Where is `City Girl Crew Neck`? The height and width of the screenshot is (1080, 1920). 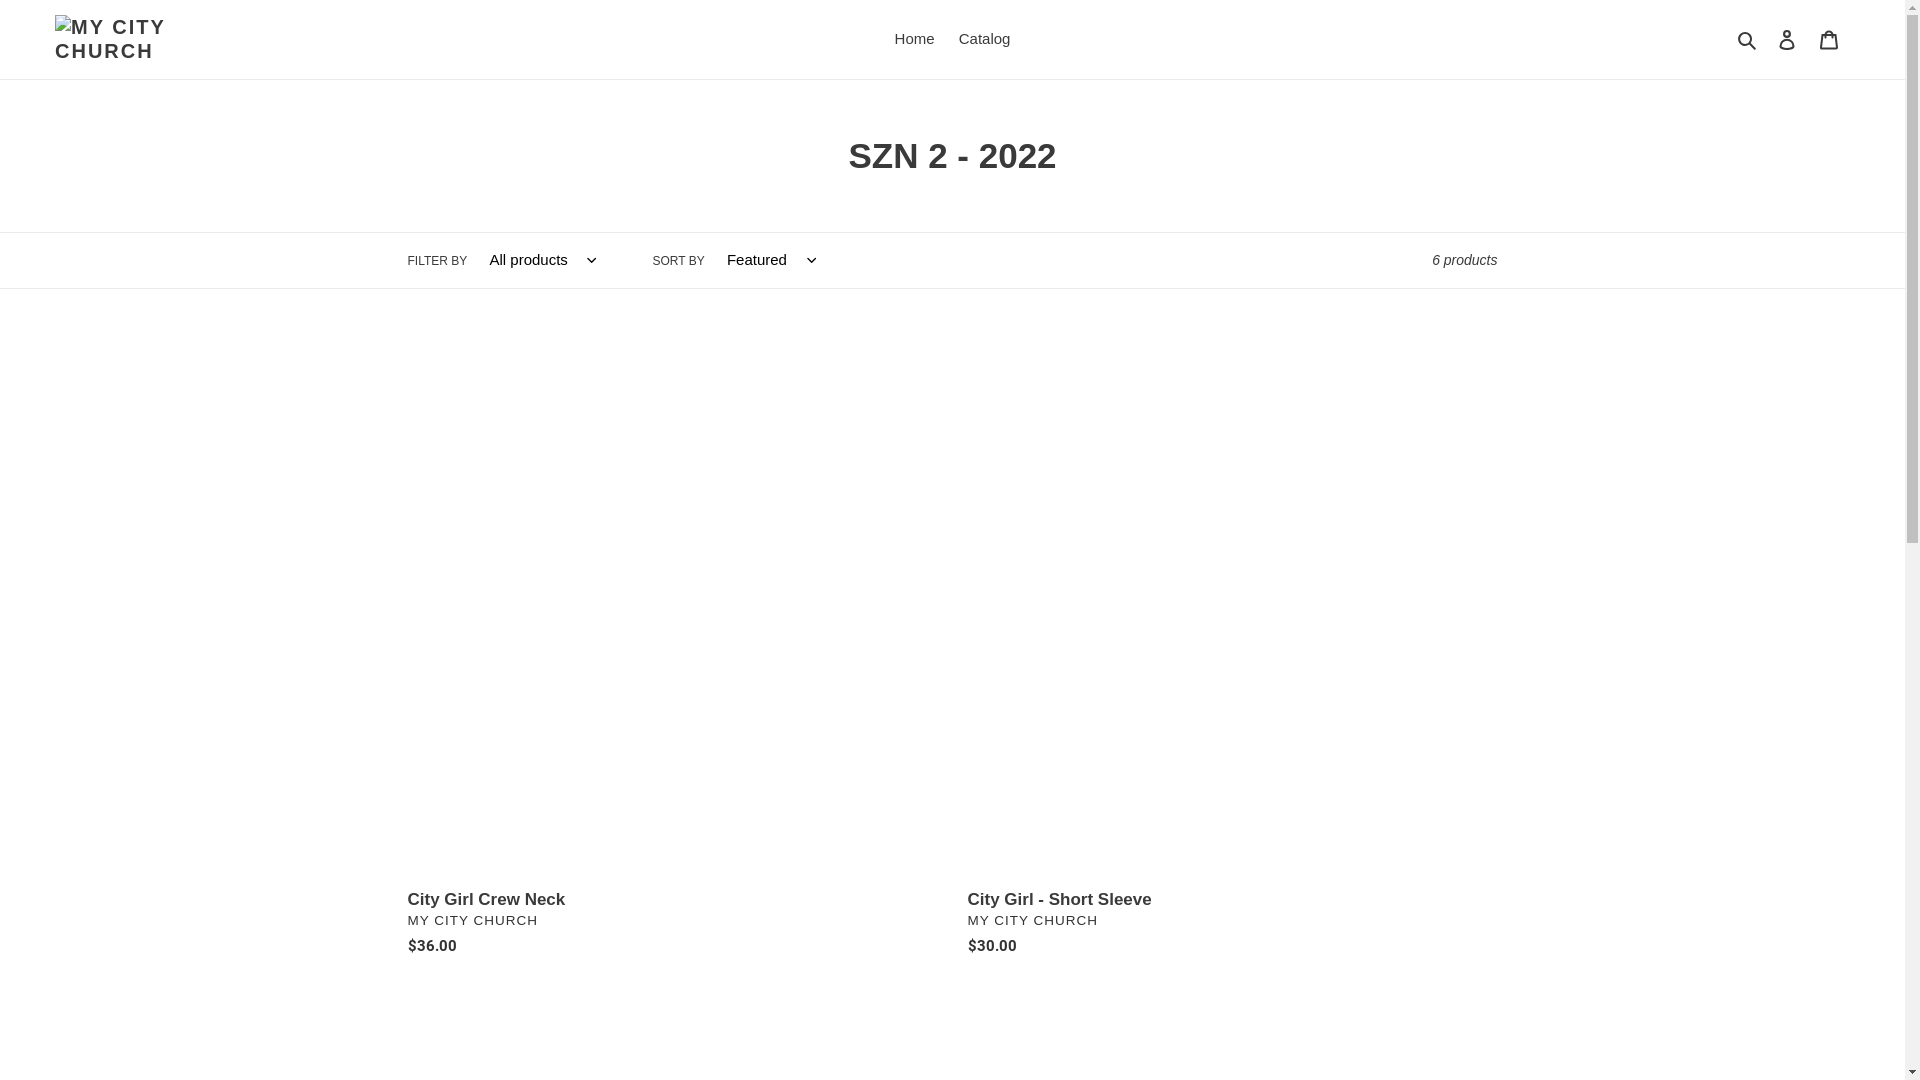
City Girl Crew Neck is located at coordinates (673, 655).